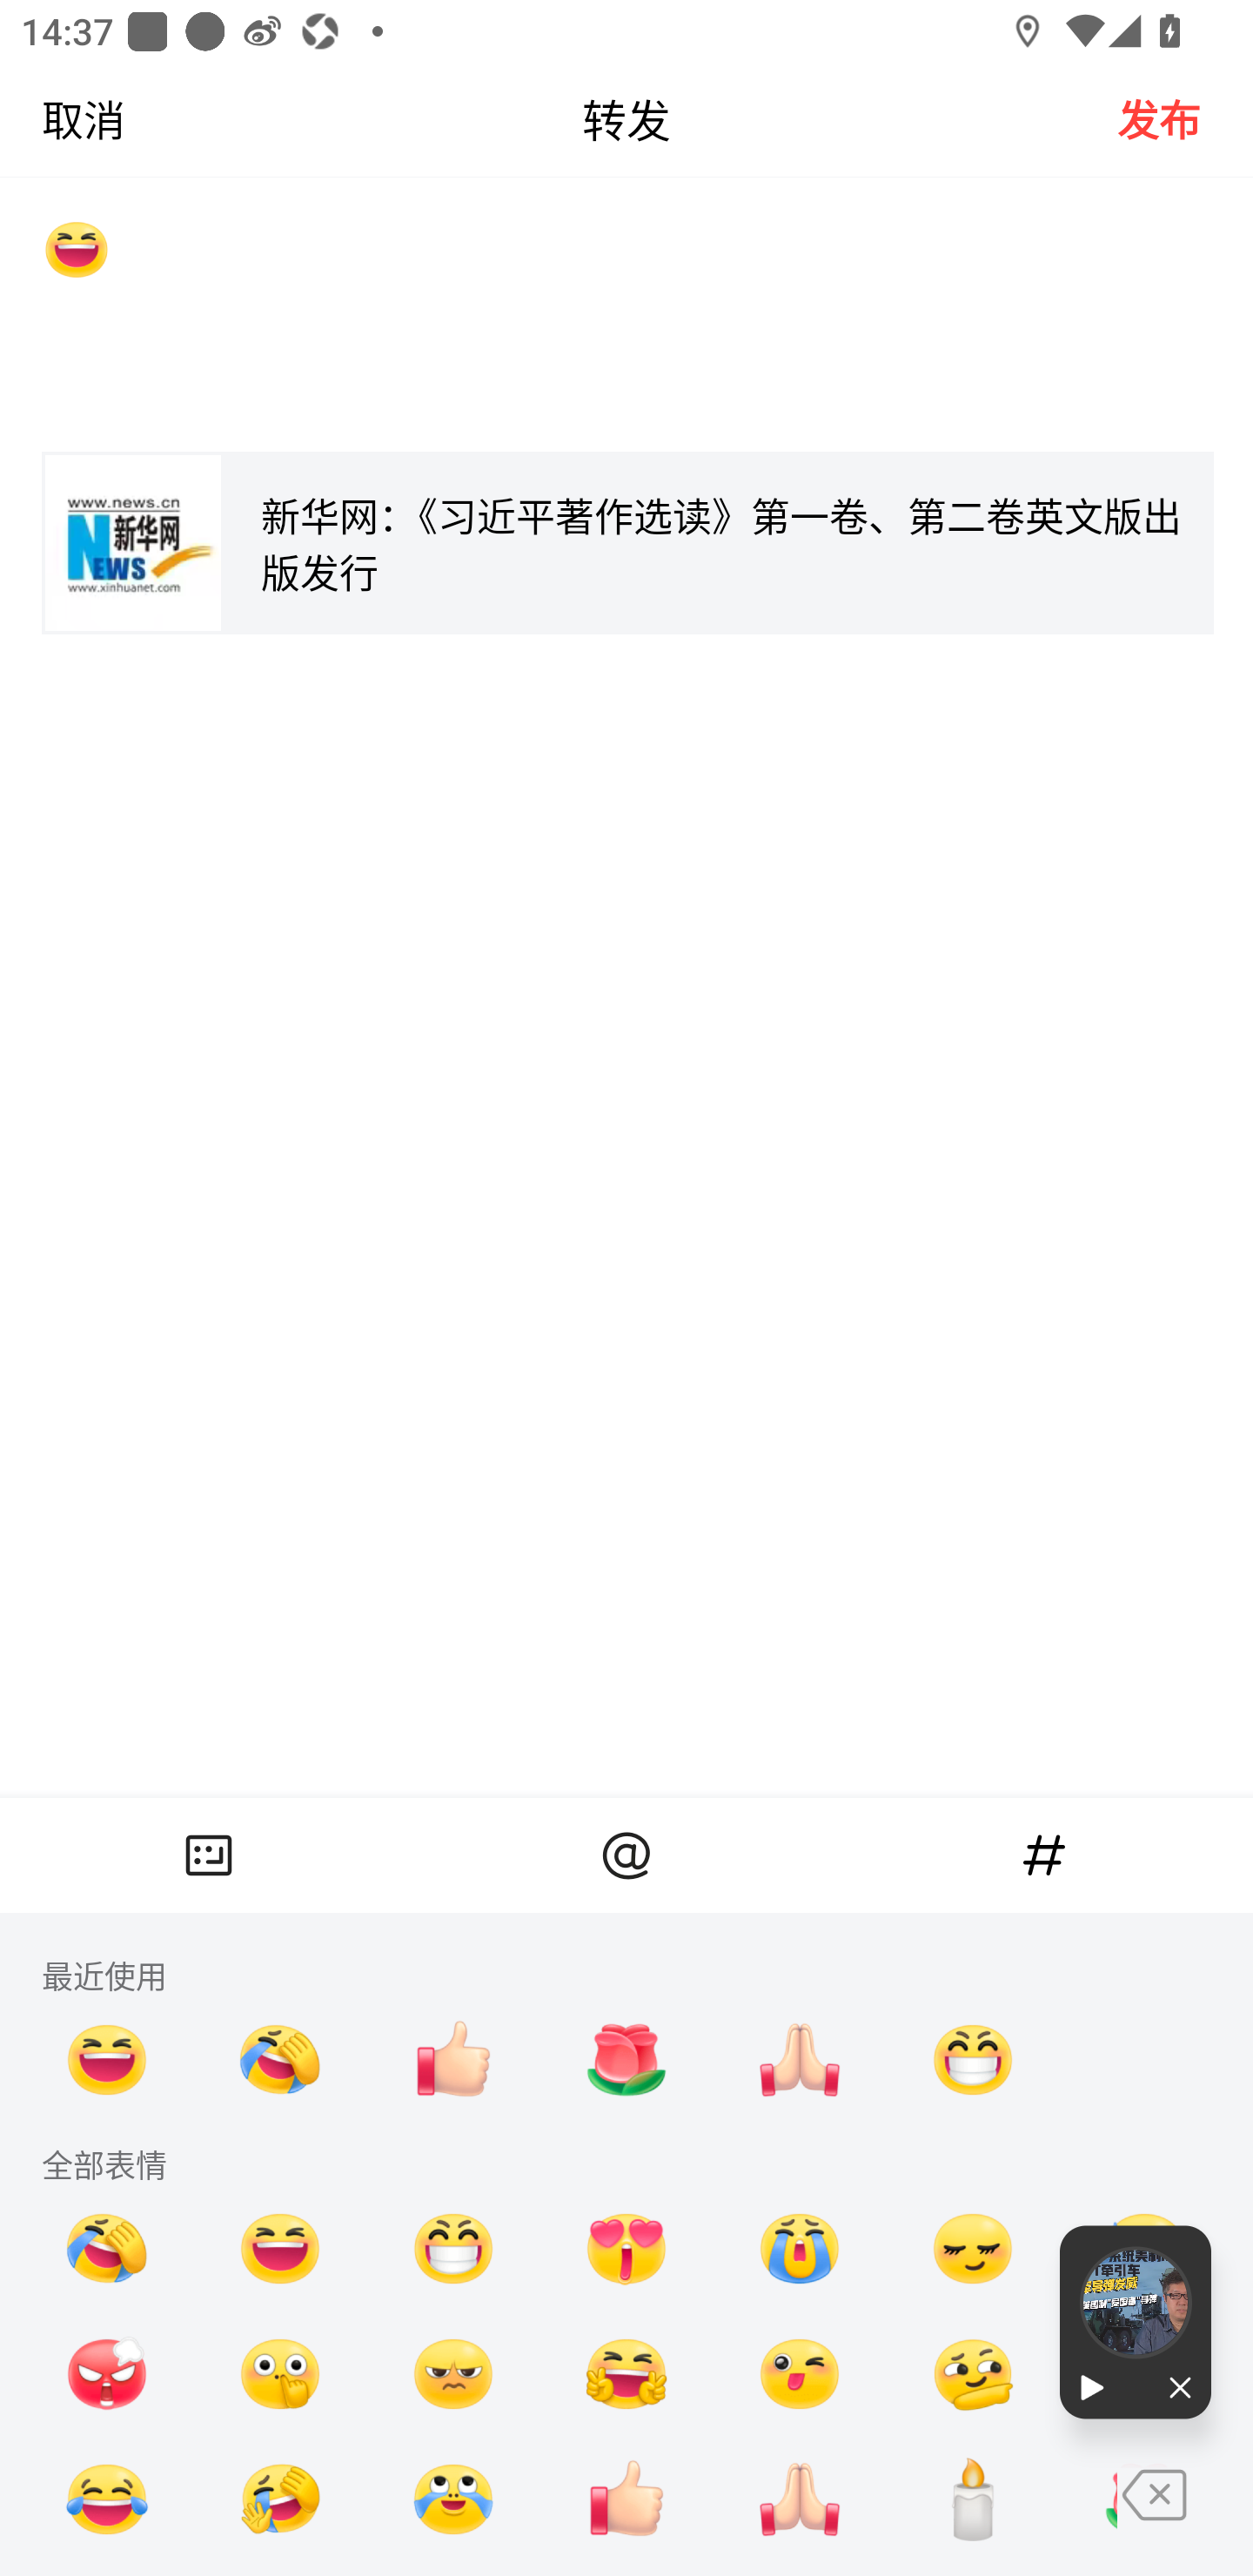  Describe the element at coordinates (280, 2499) in the screenshot. I see `[我想静静]` at that location.